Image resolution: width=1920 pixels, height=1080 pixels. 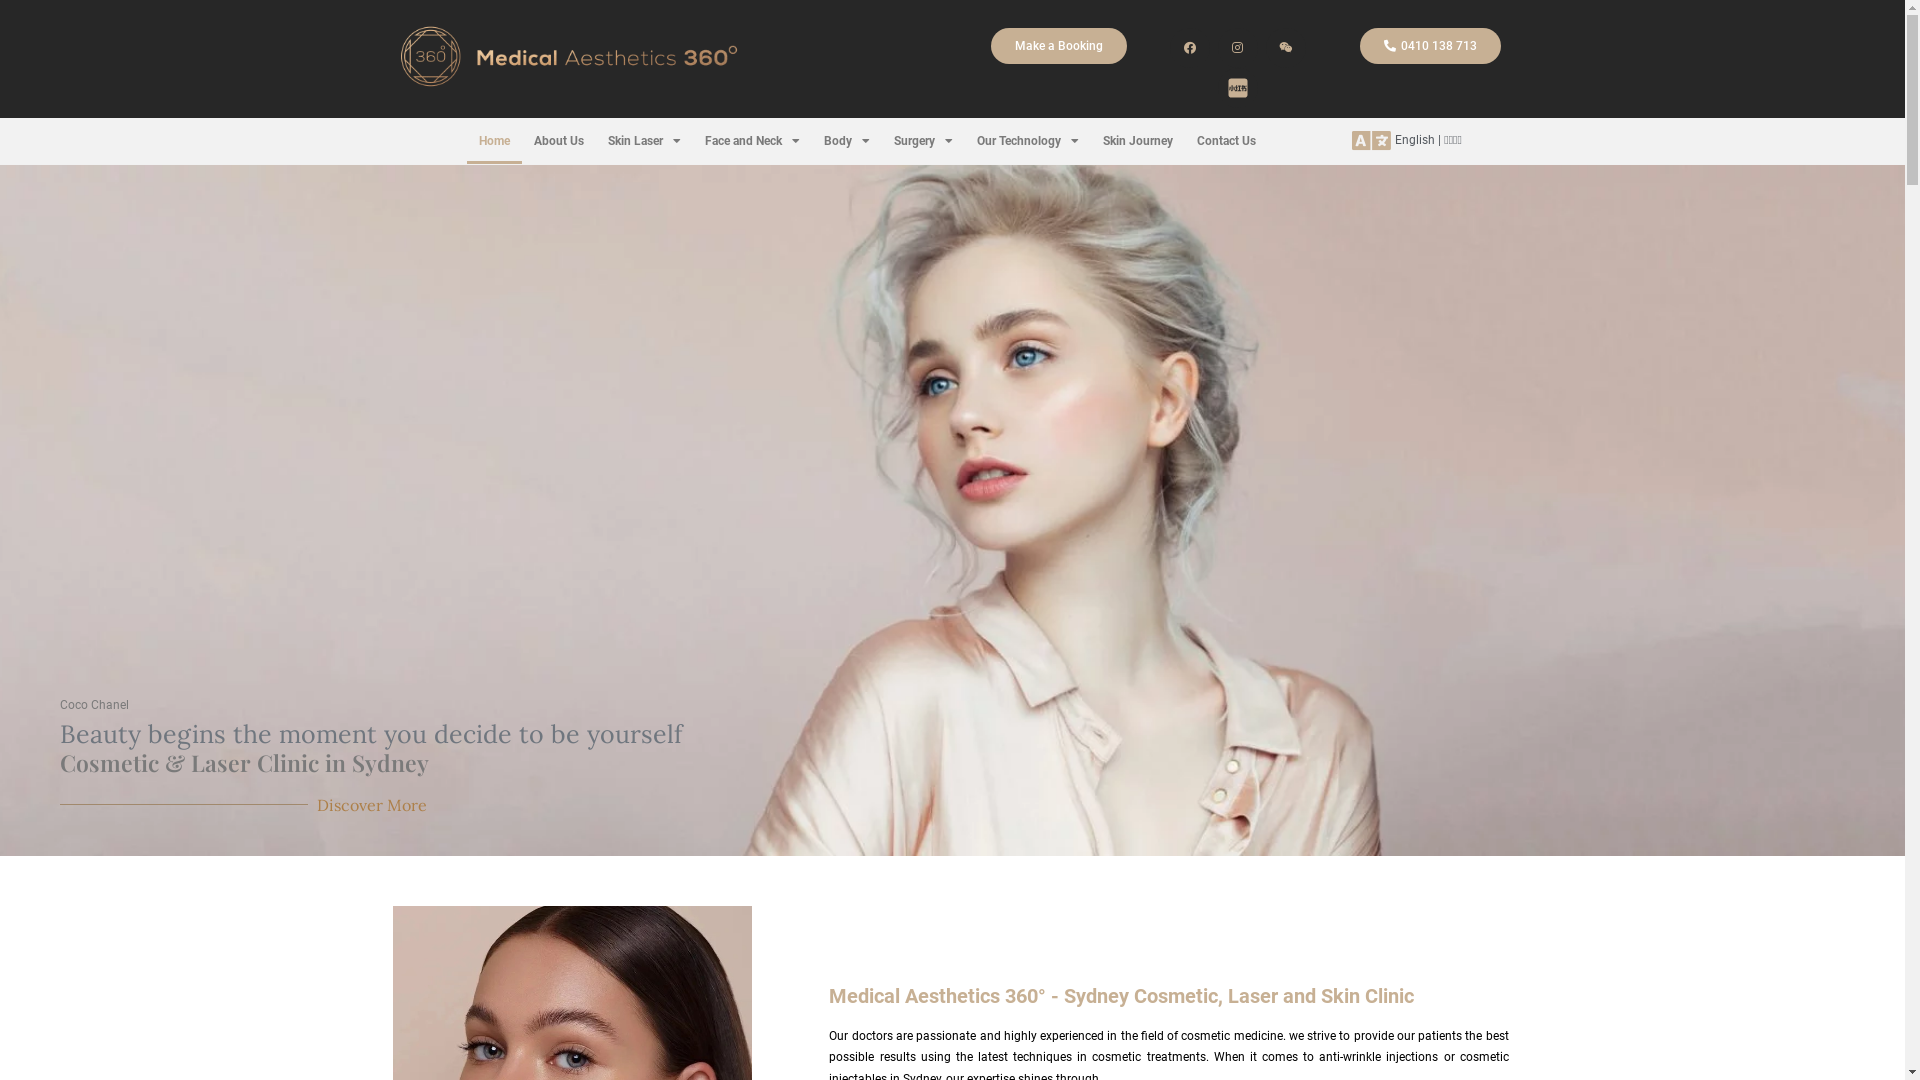 I want to click on Make a Booking, so click(x=1059, y=46).